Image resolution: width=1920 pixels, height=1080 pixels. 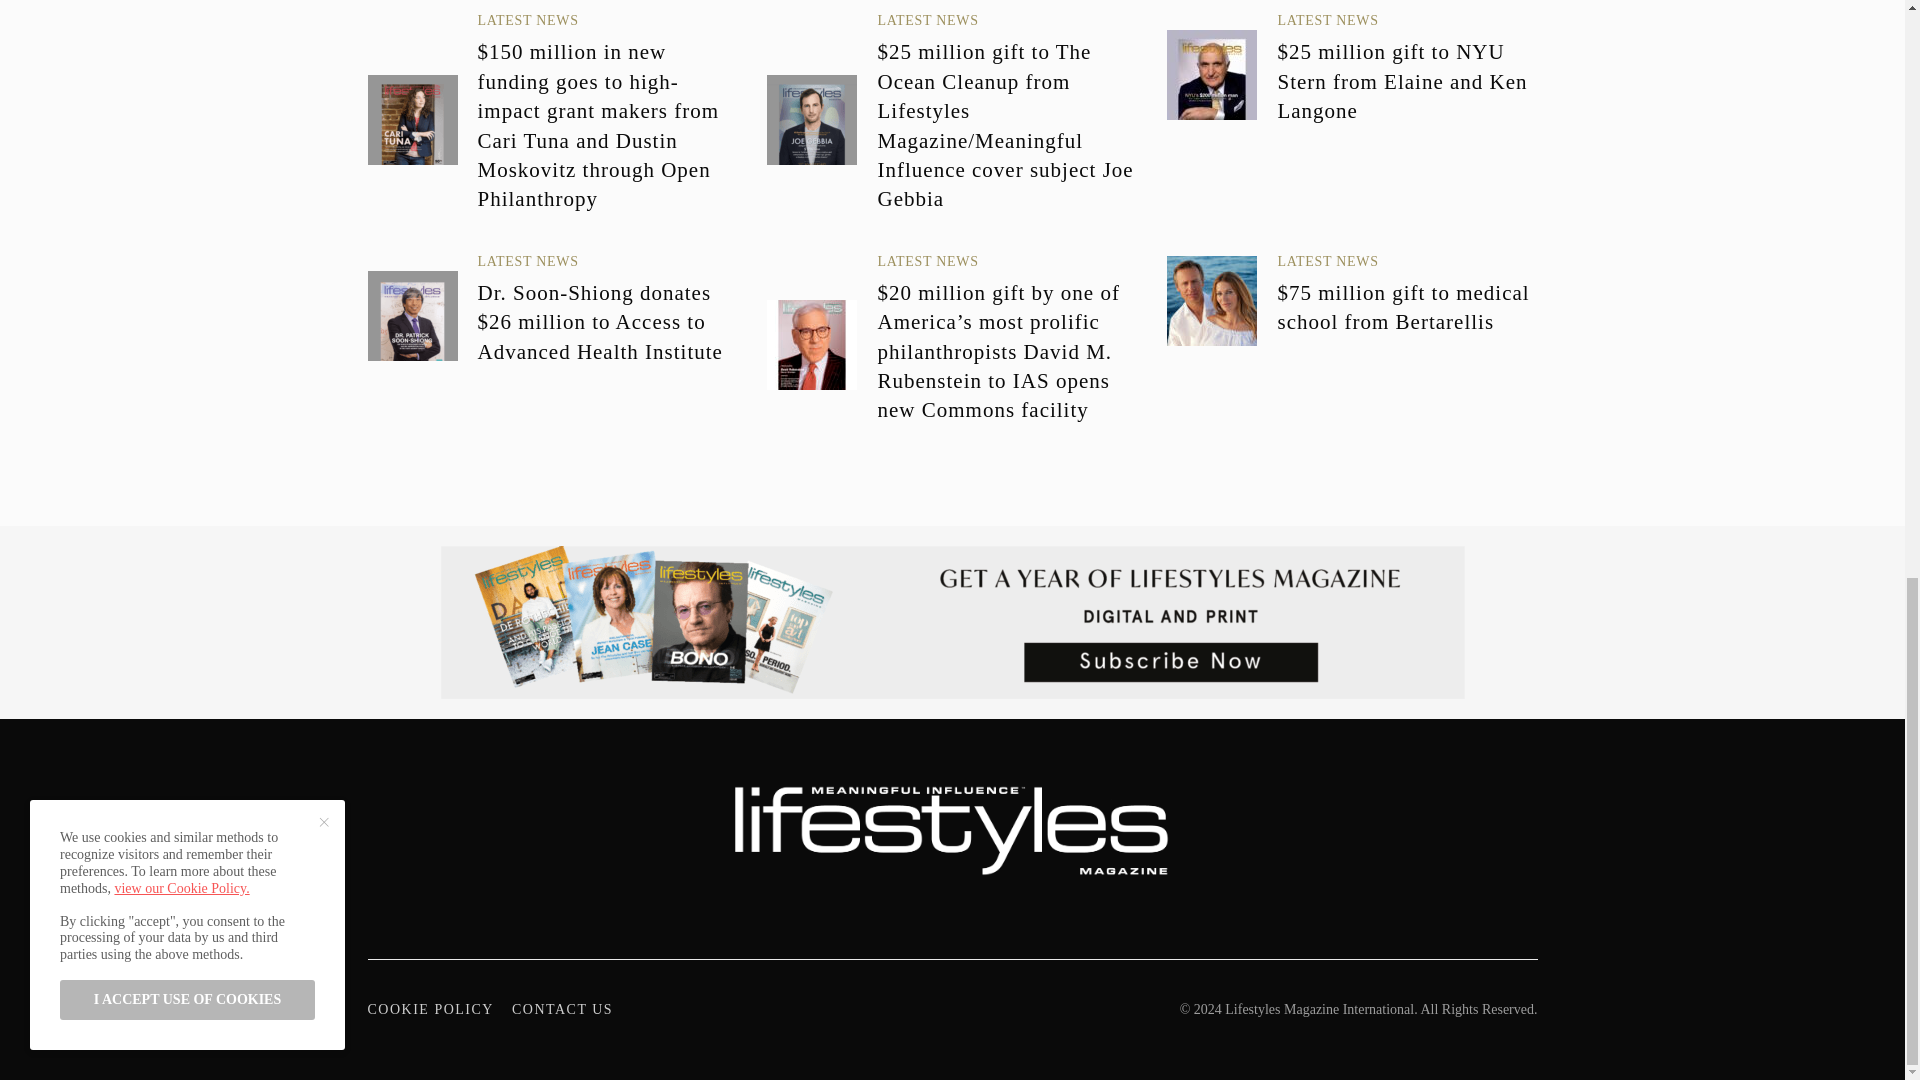 What do you see at coordinates (952, 826) in the screenshot?
I see `Lifestyles Magazine` at bounding box center [952, 826].